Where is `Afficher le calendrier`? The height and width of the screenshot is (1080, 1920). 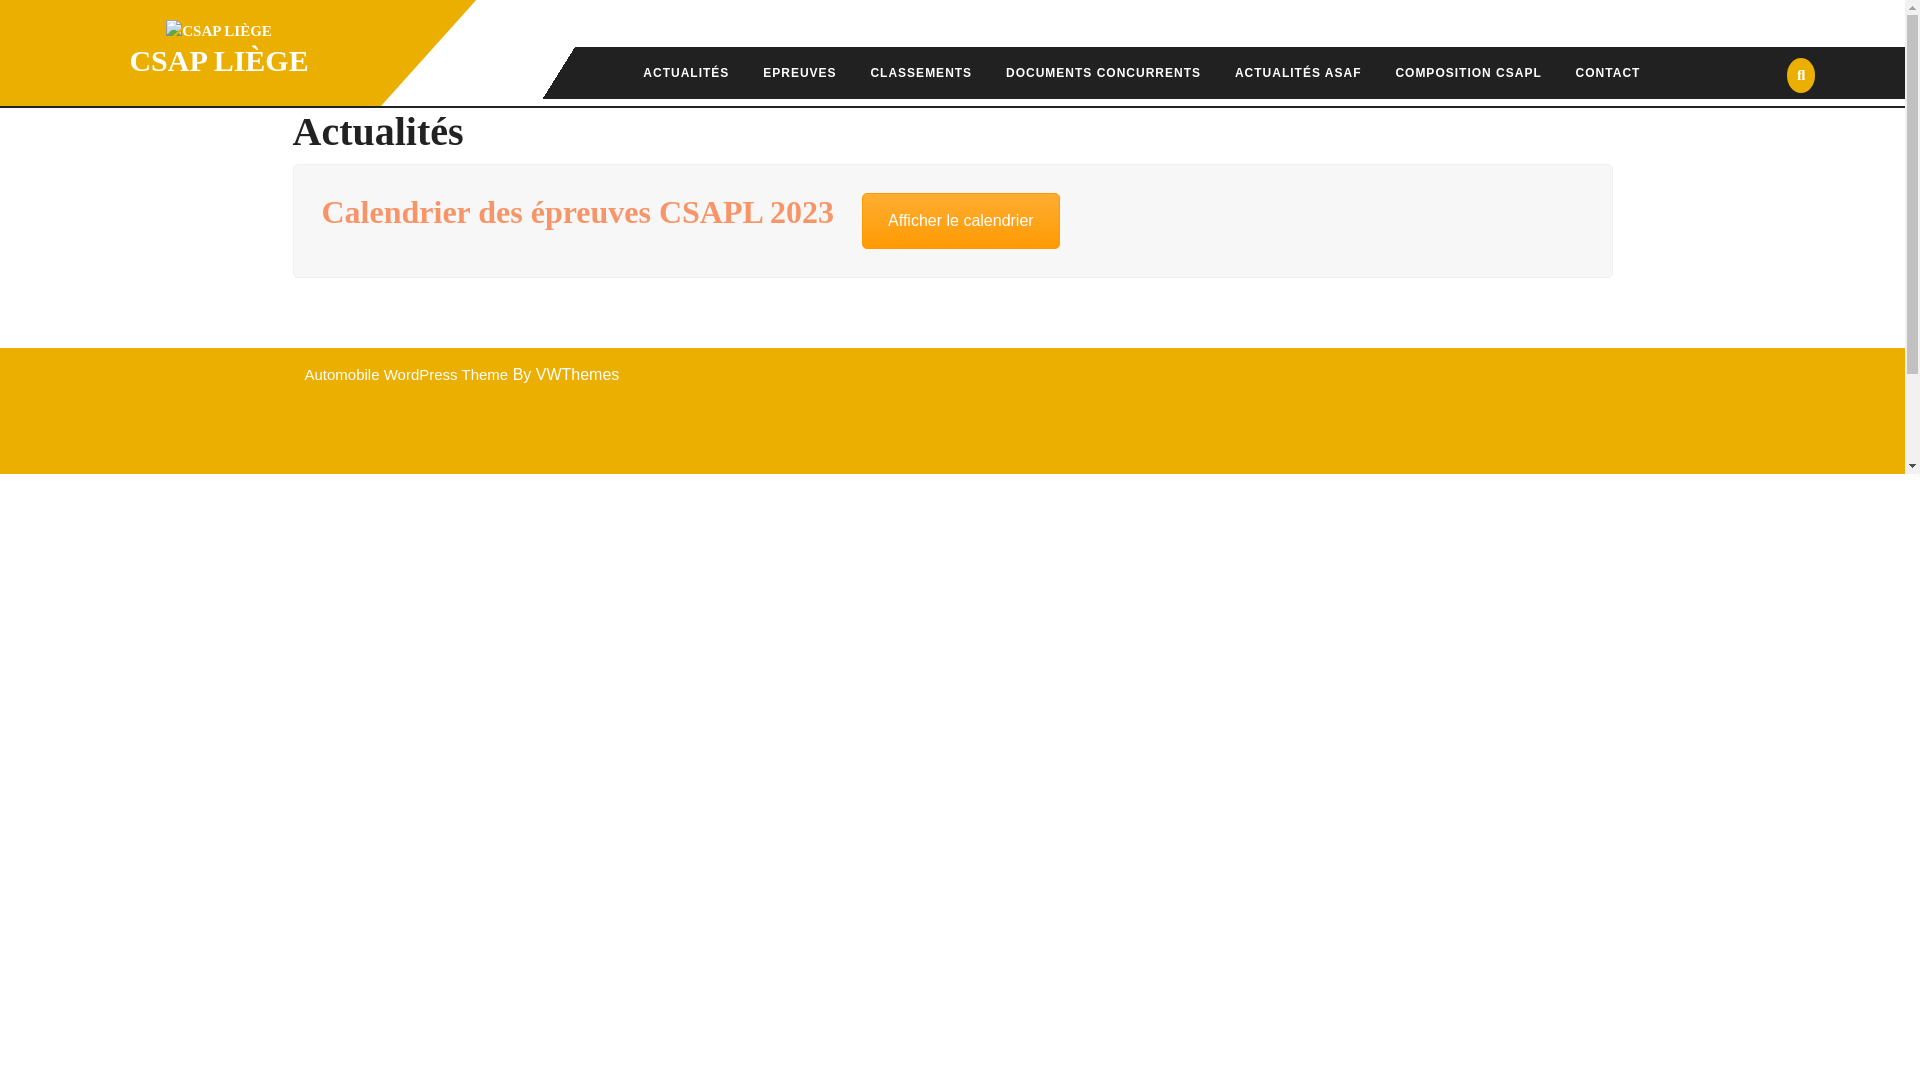 Afficher le calendrier is located at coordinates (961, 221).